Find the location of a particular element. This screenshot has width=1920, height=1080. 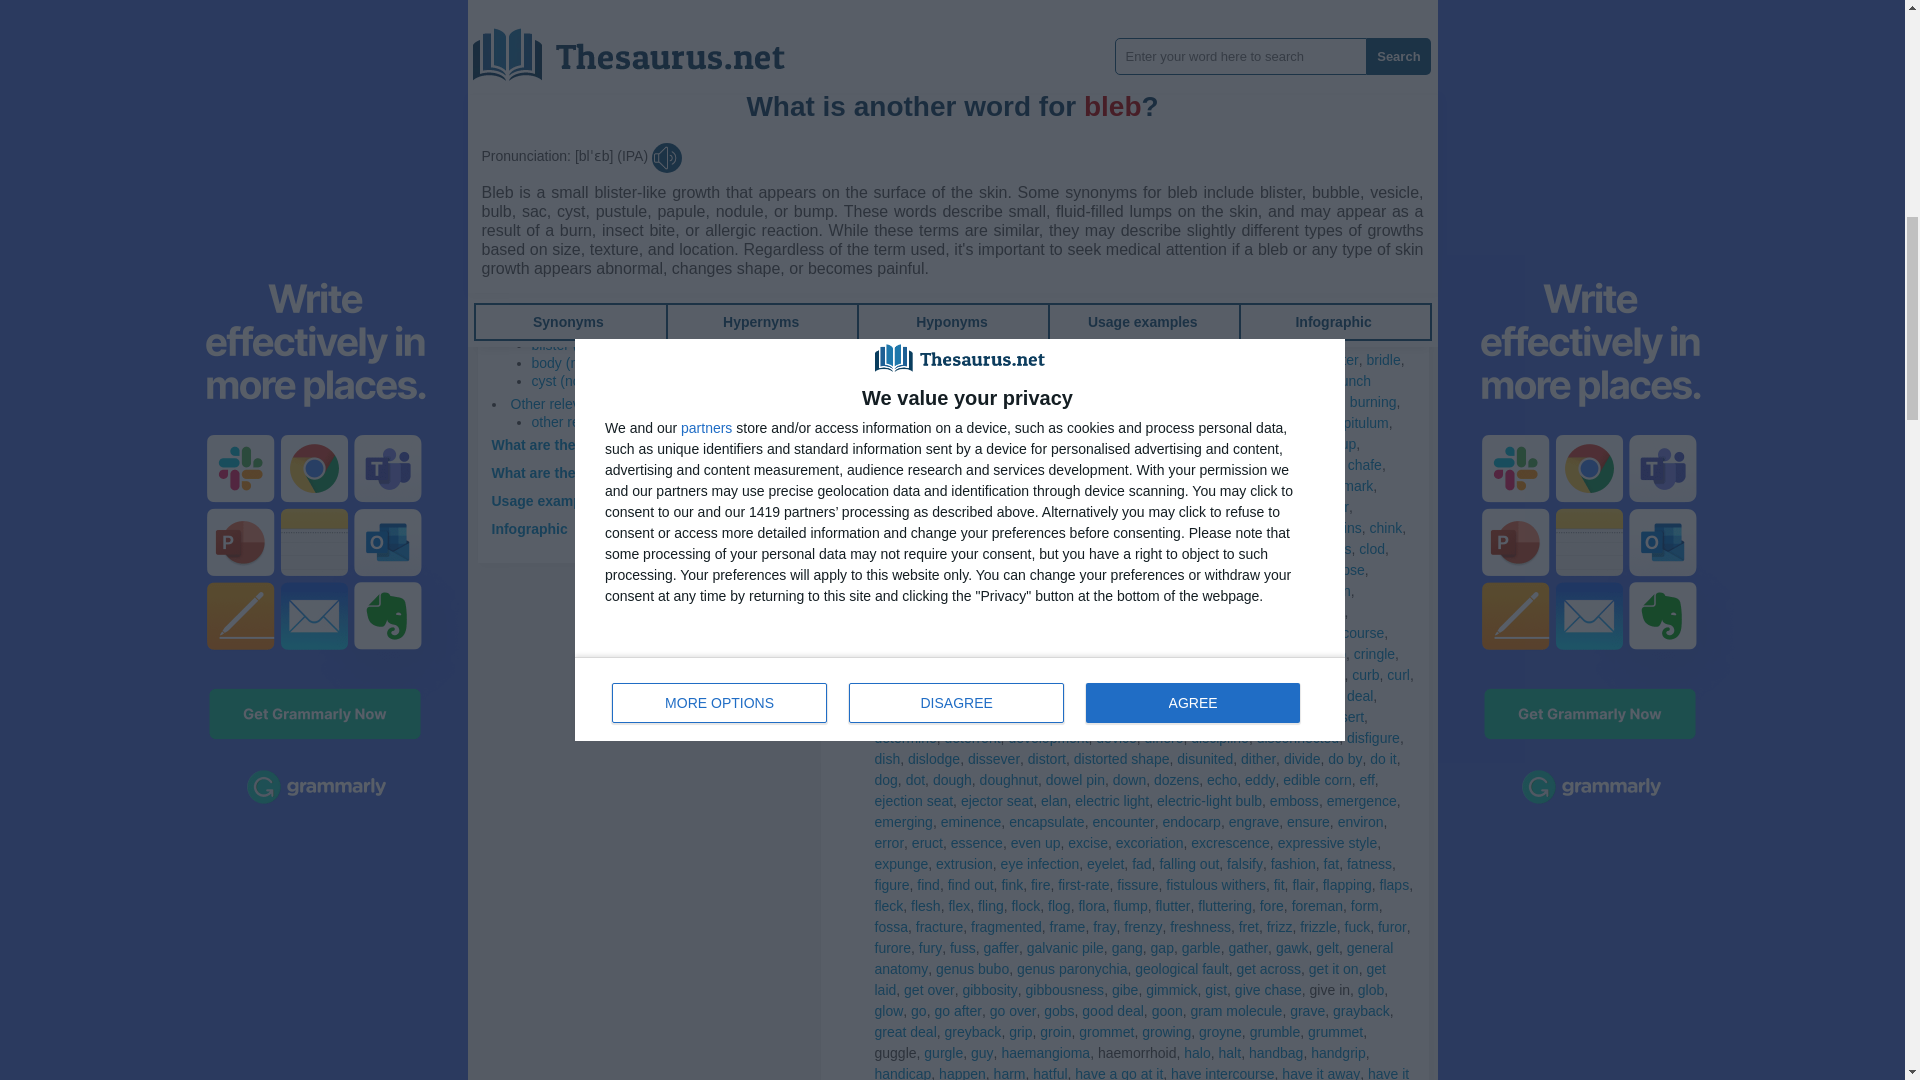

abridgement is located at coordinates (1089, 191).